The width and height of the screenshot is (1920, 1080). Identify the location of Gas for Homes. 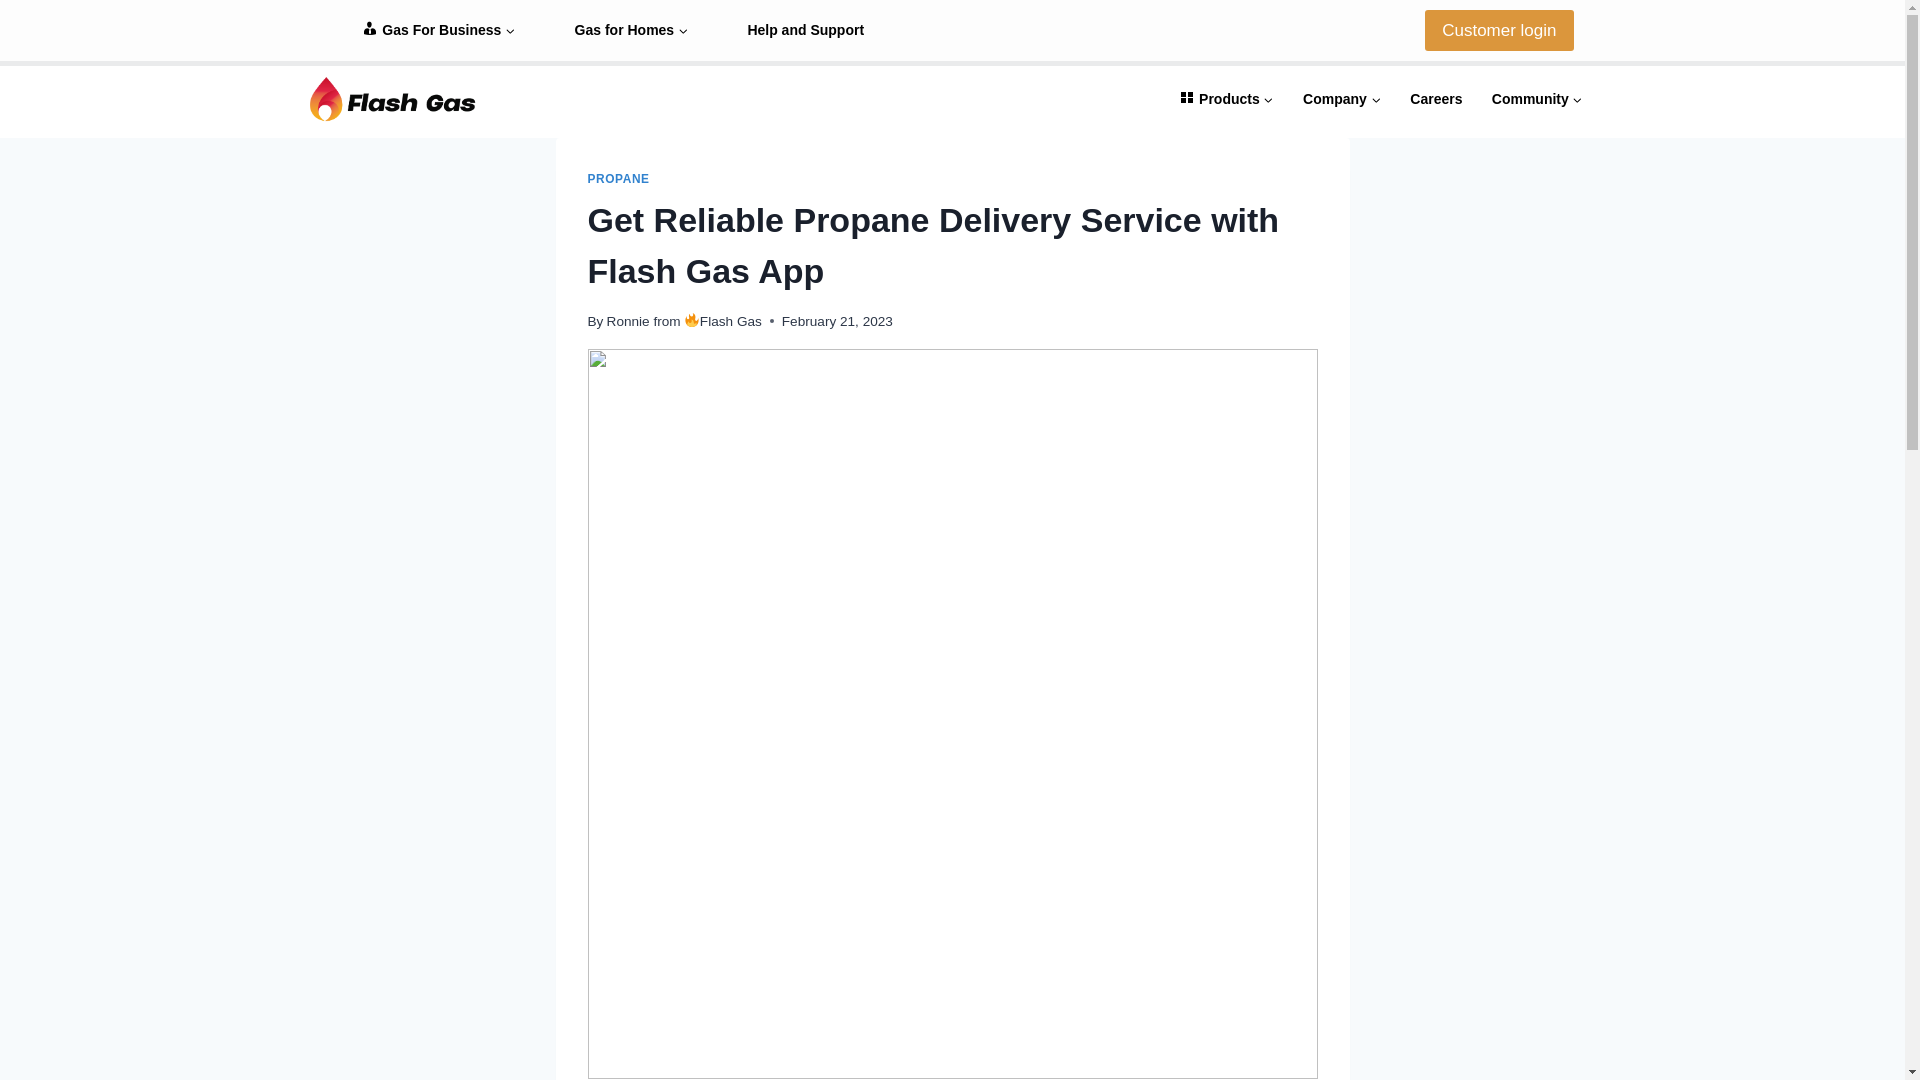
(632, 30).